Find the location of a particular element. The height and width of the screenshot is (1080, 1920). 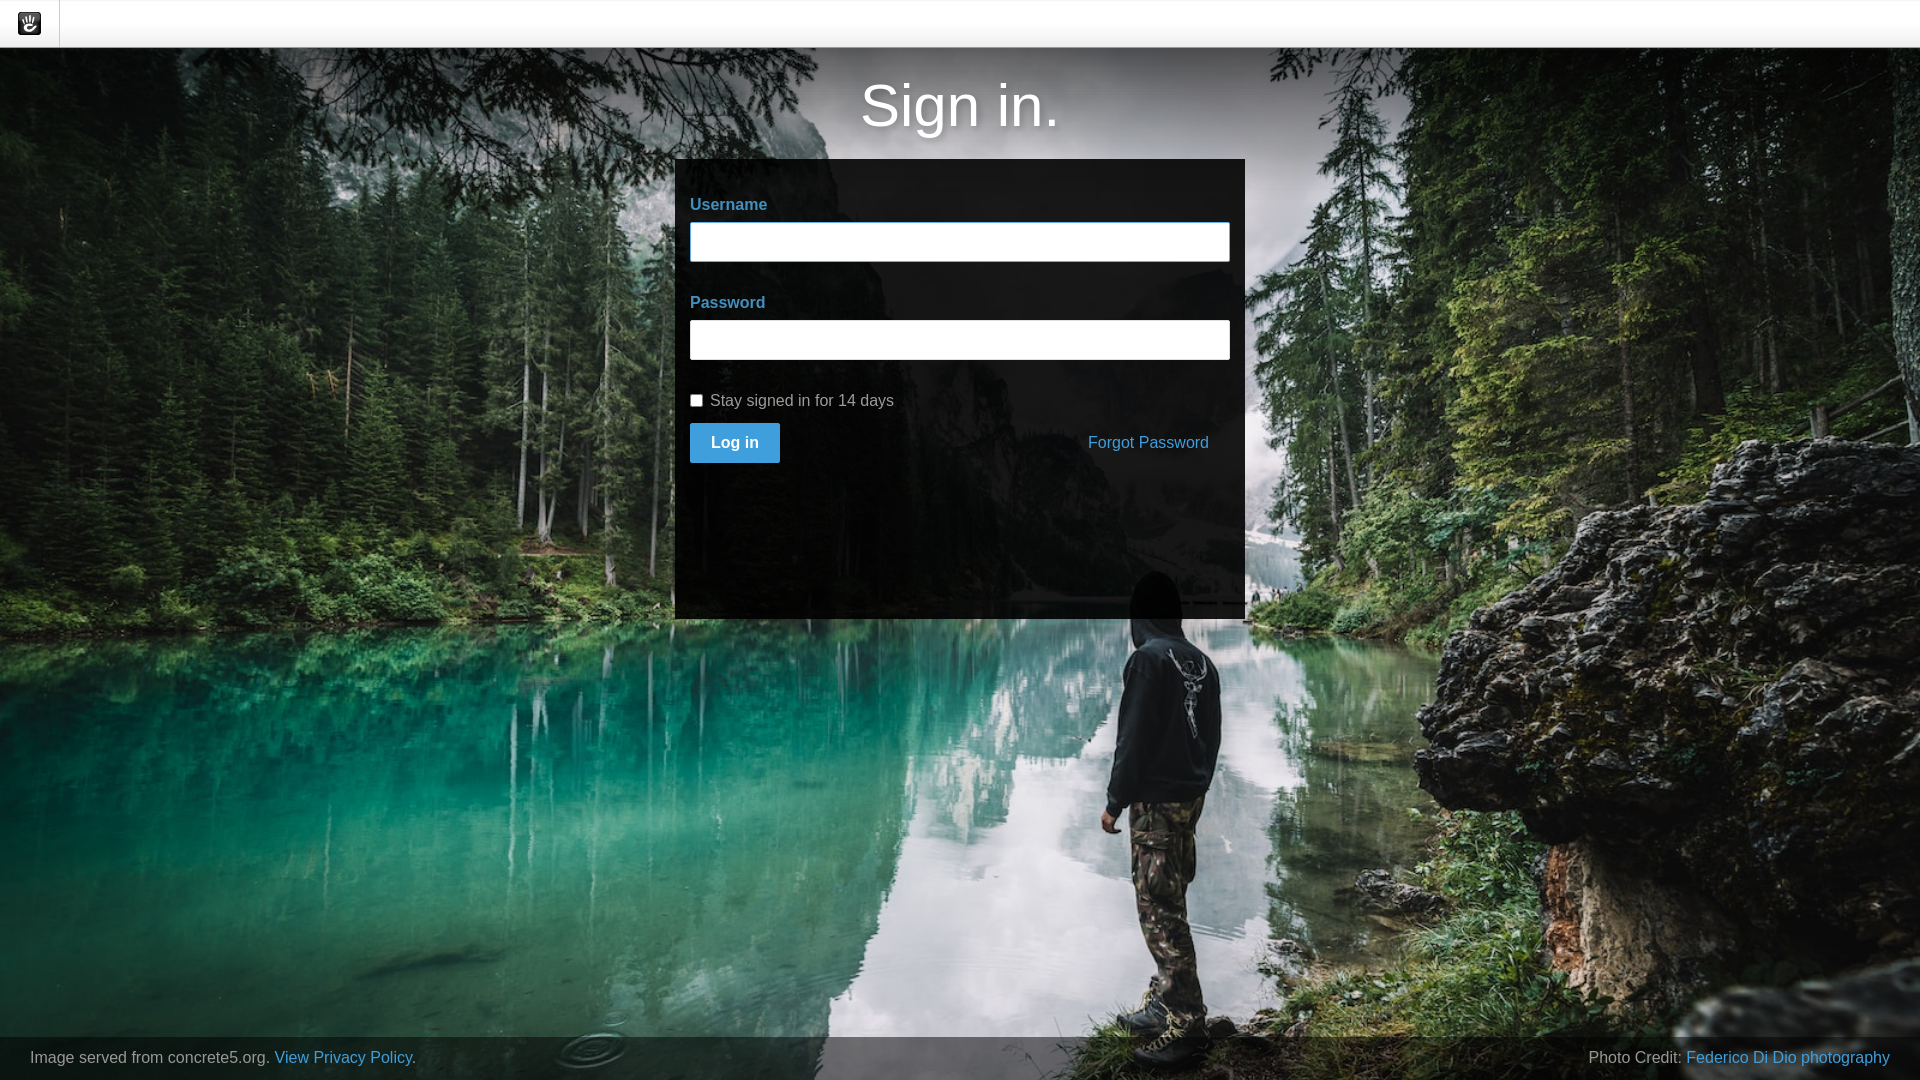

View Privacy Policy is located at coordinates (344, 1058).